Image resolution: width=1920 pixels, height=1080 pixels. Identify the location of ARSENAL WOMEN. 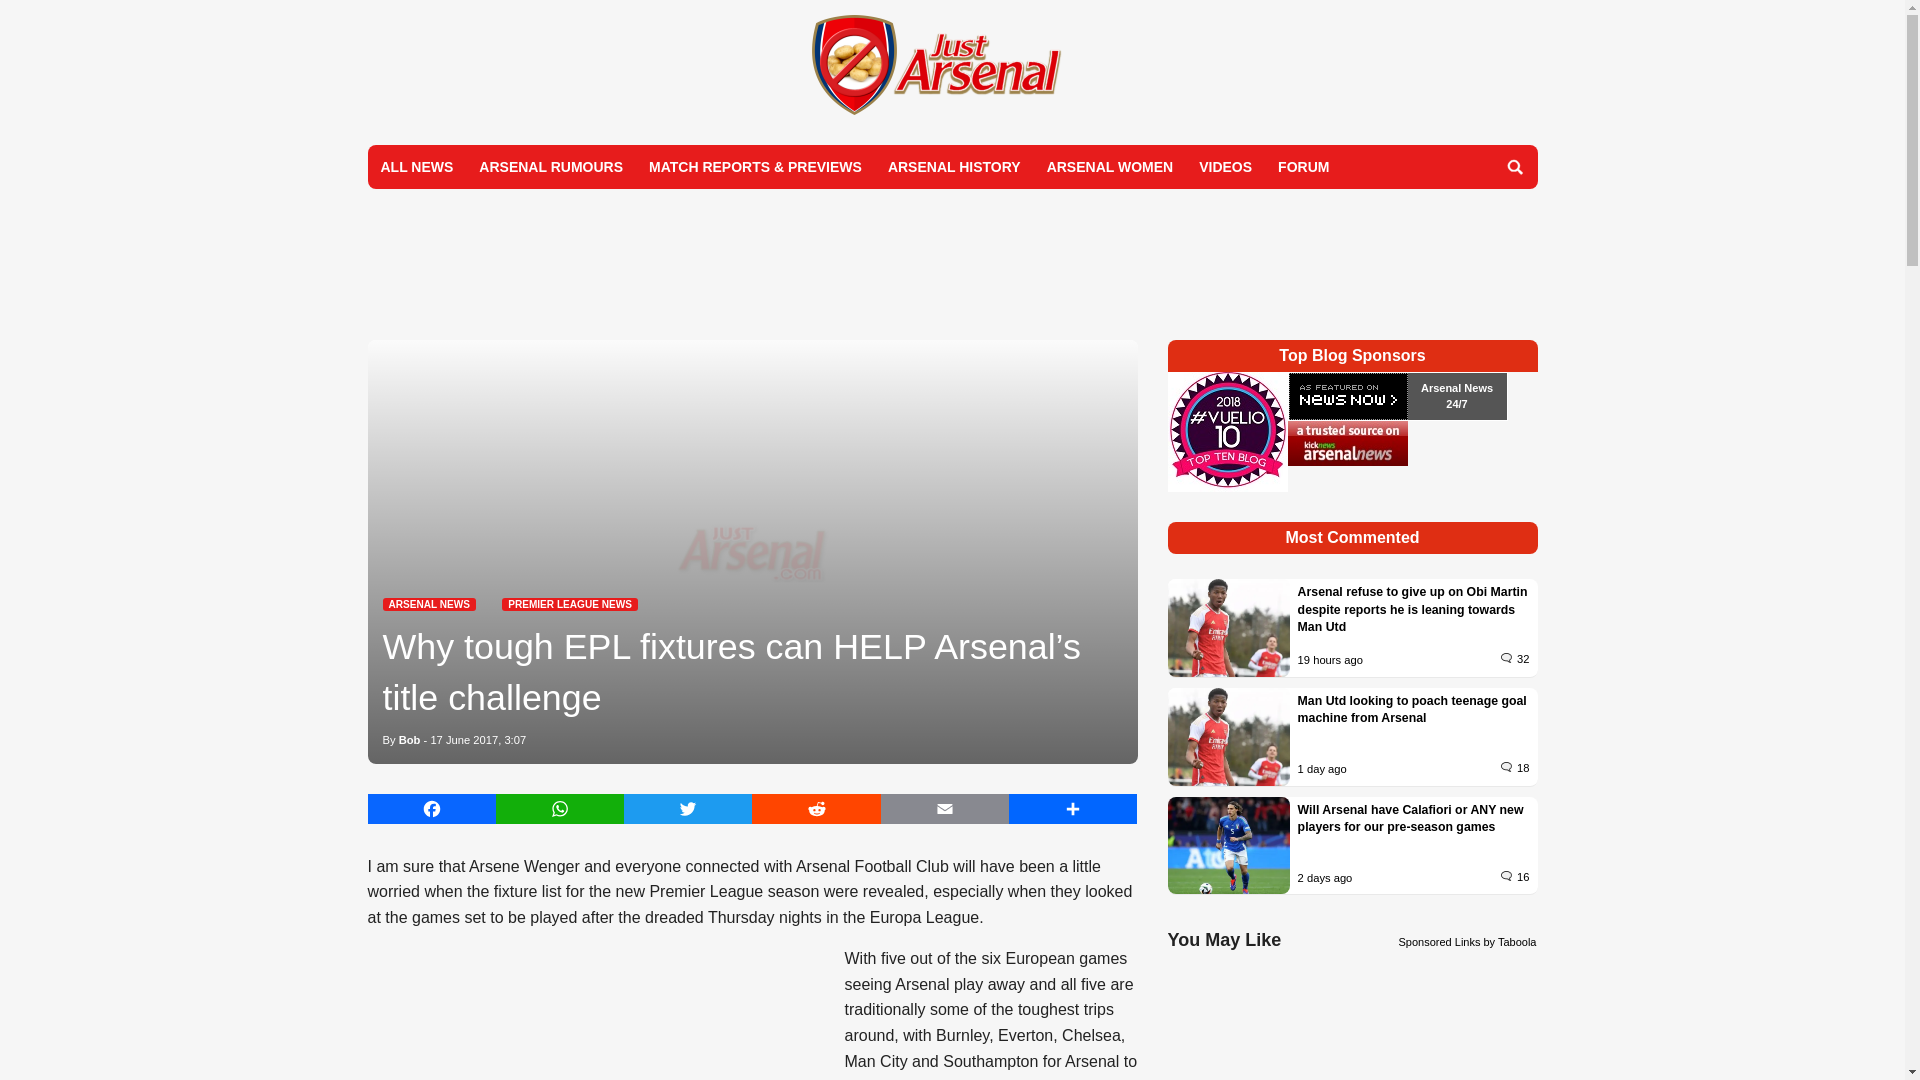
(1110, 166).